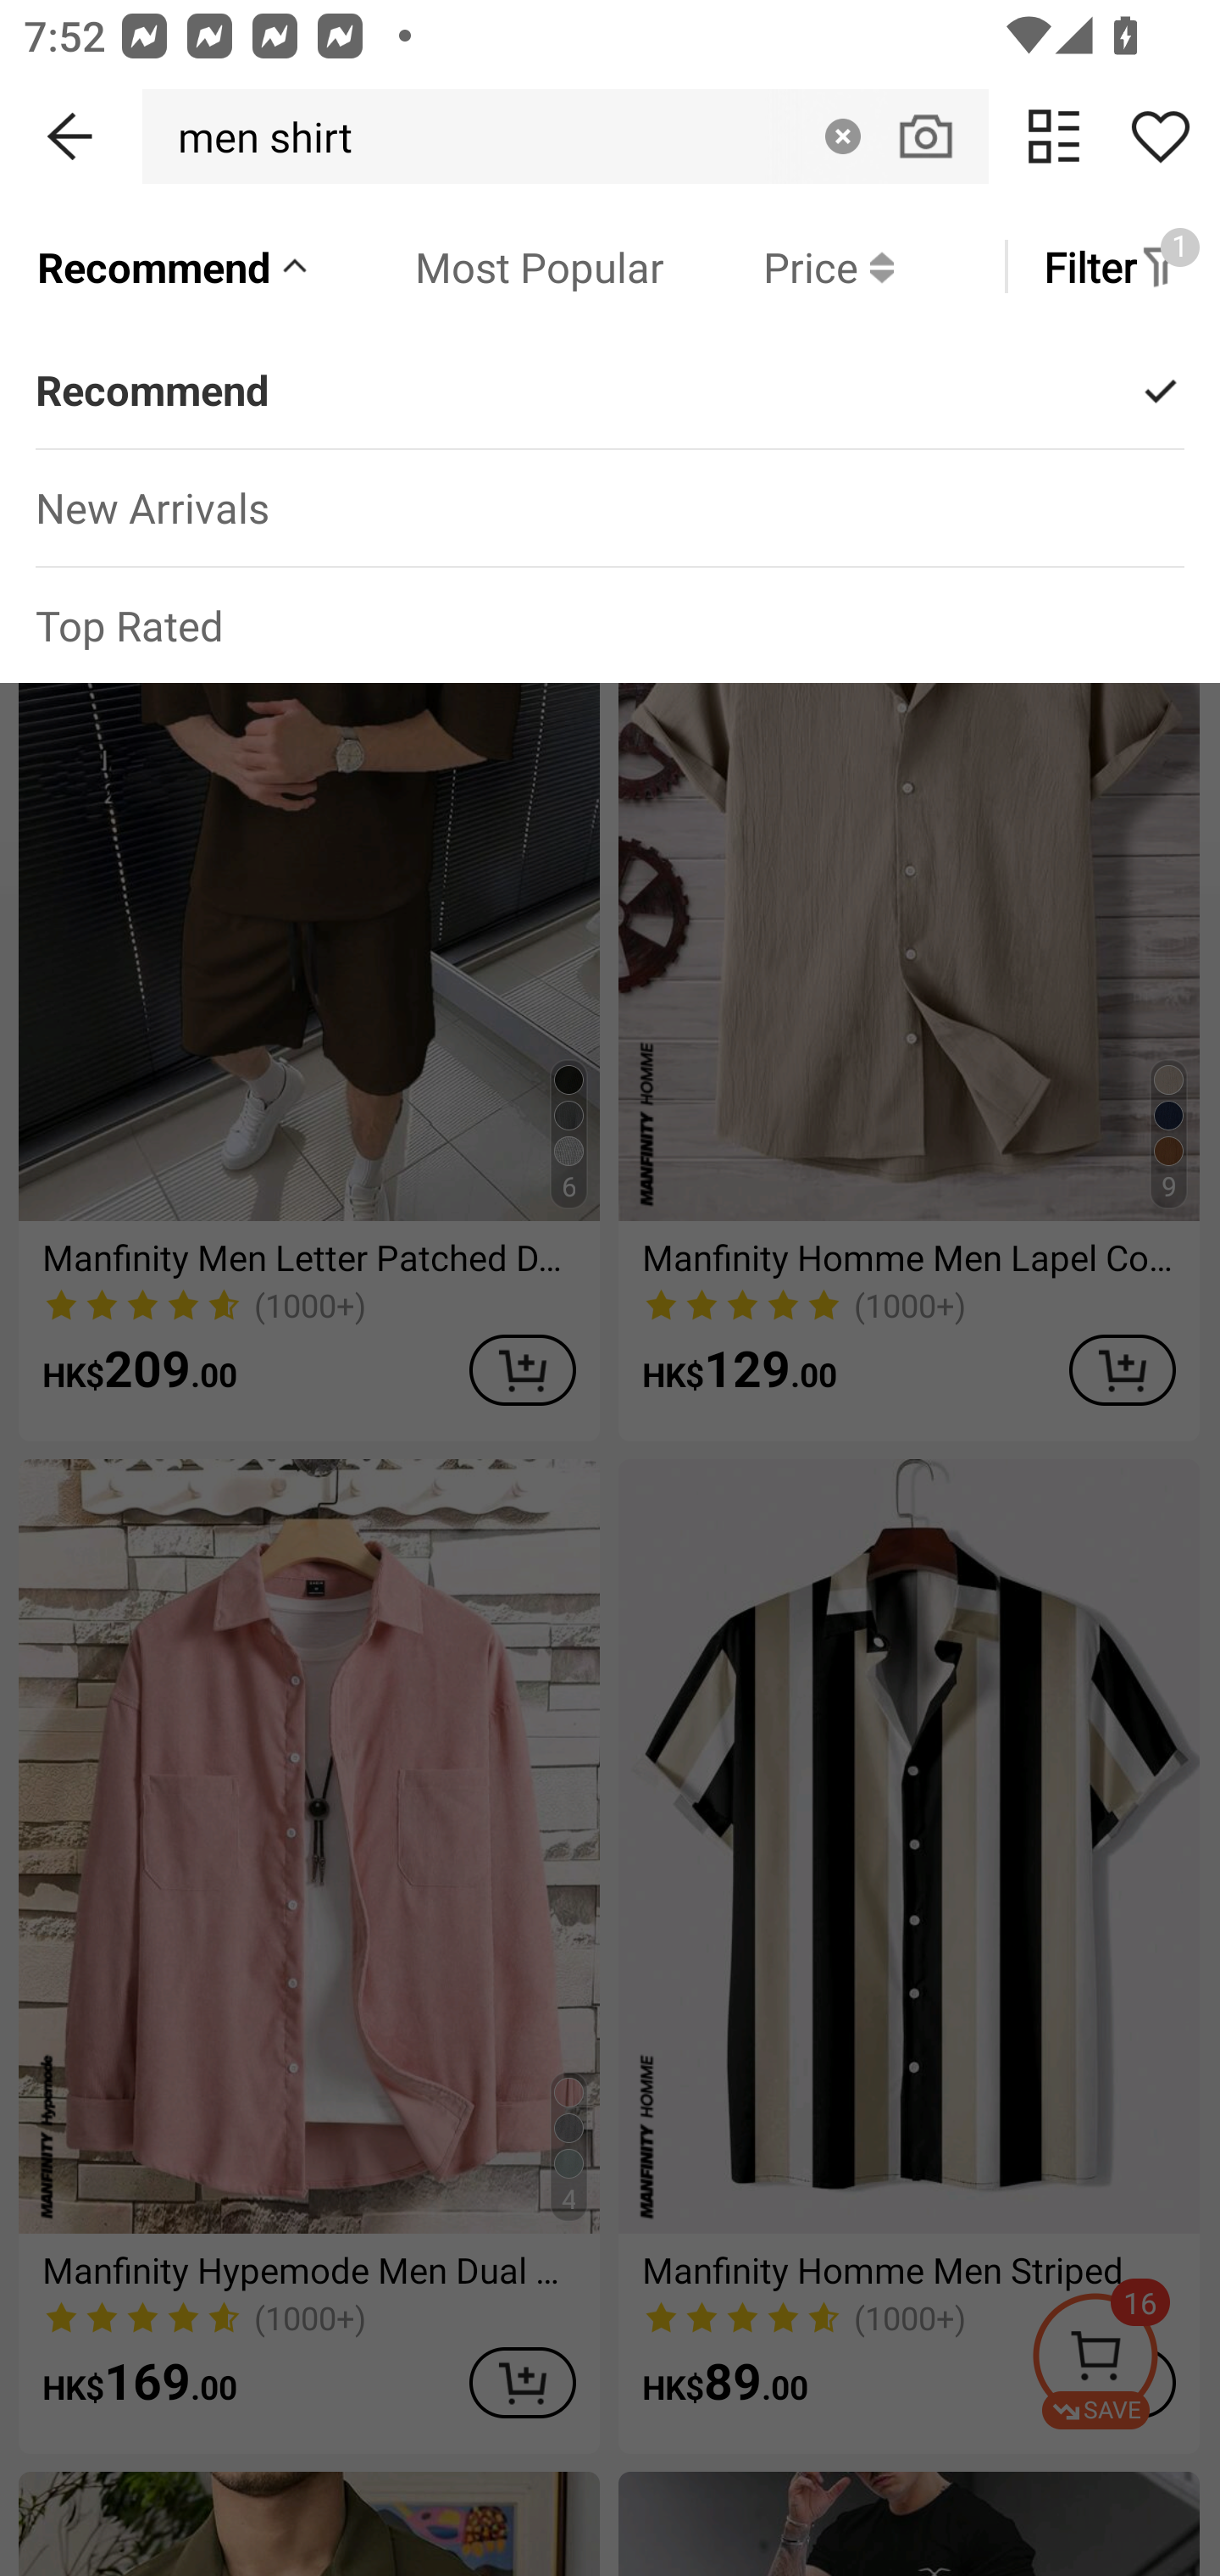 The width and height of the screenshot is (1220, 2576). I want to click on men shirt, so click(256, 136).